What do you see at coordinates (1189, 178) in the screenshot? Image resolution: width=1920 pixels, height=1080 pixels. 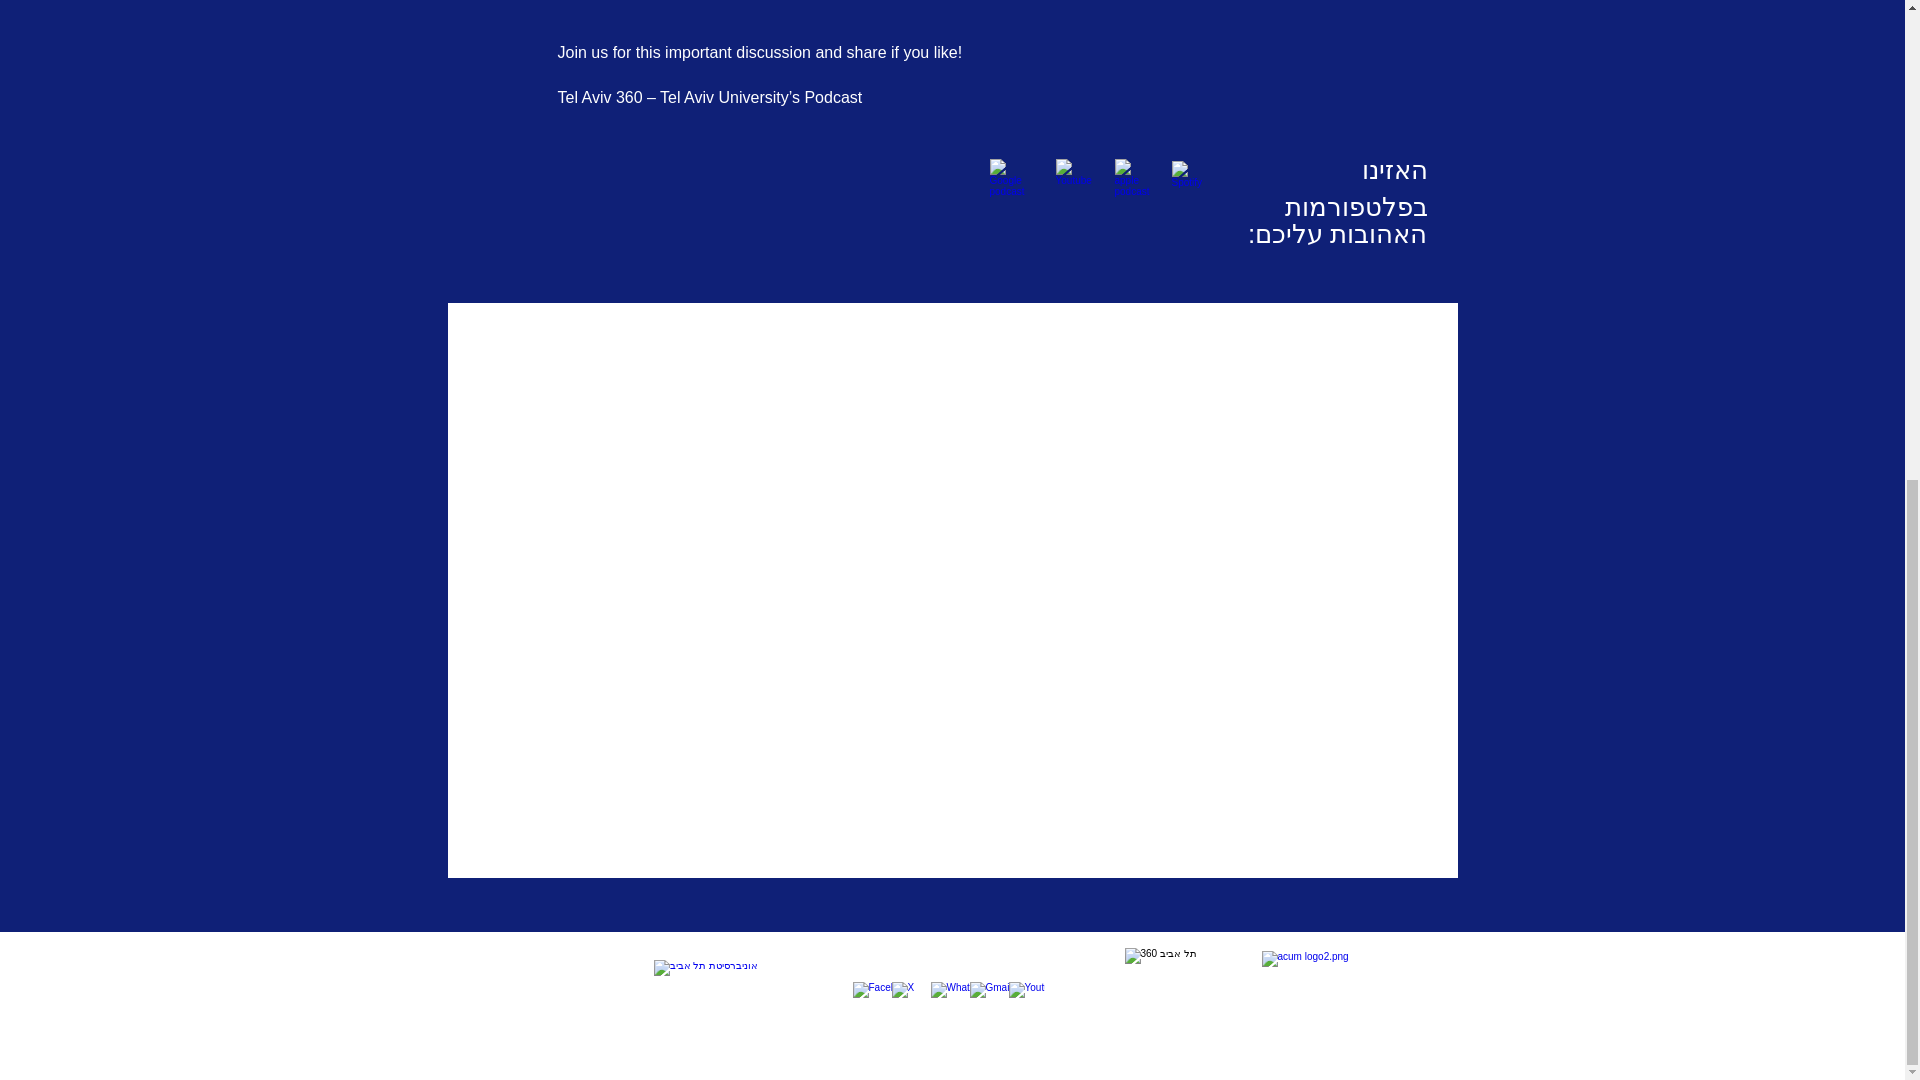 I see `Spotify` at bounding box center [1189, 178].